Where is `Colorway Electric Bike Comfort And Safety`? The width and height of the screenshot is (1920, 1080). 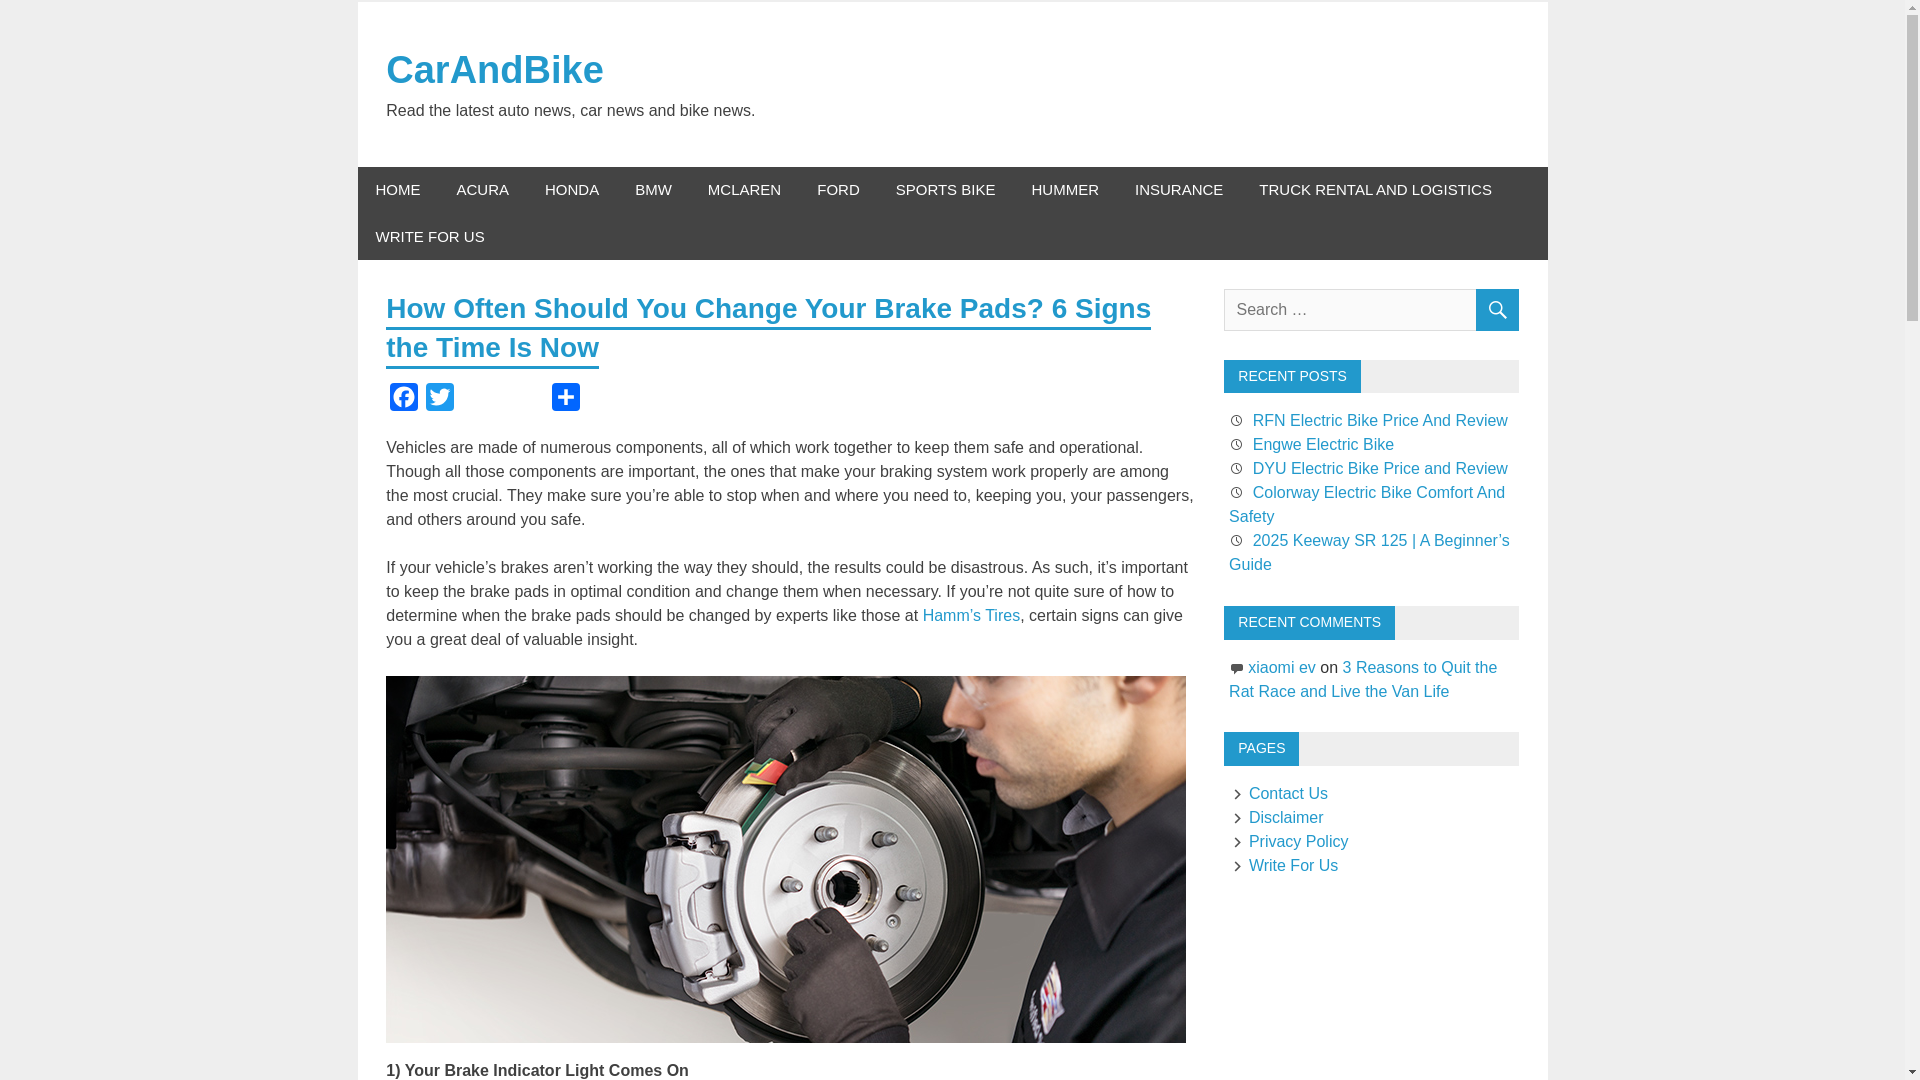
Colorway Electric Bike Comfort And Safety is located at coordinates (1366, 504).